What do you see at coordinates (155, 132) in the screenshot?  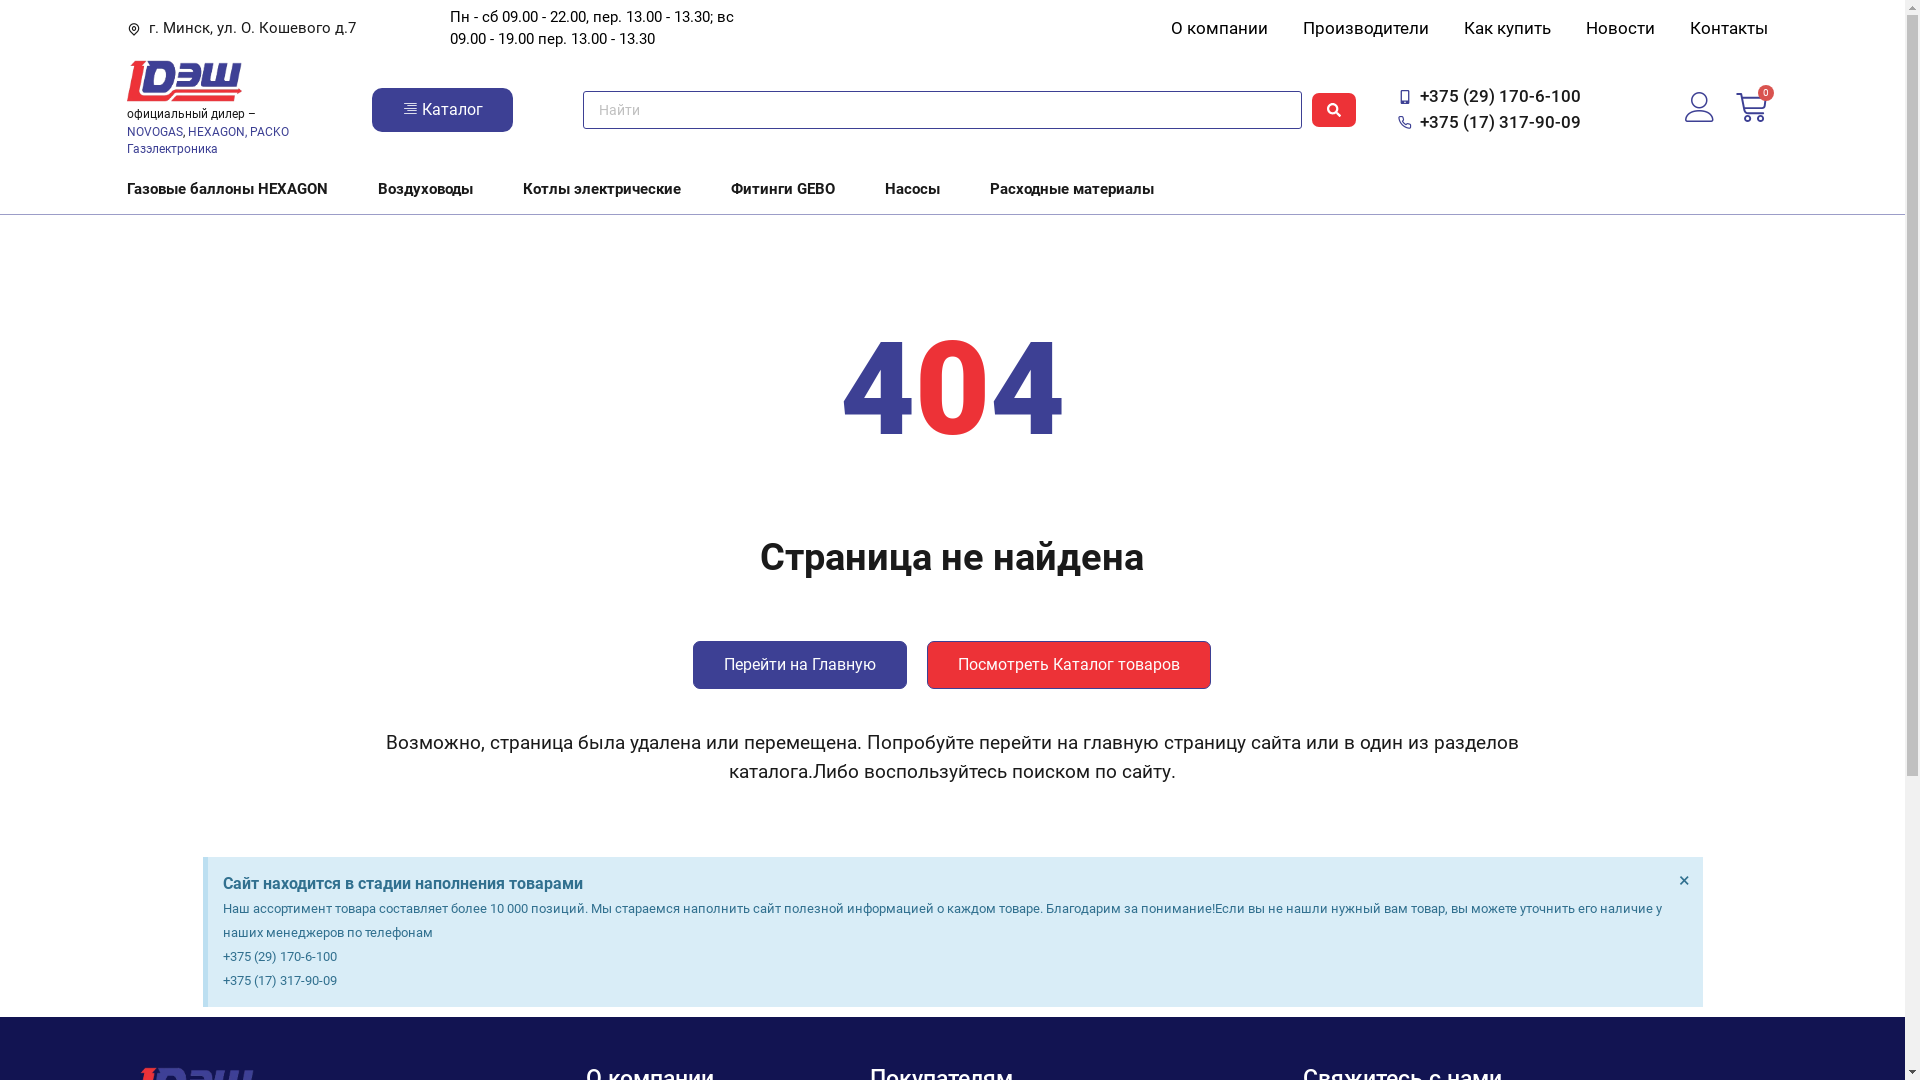 I see `NOVOGAS` at bounding box center [155, 132].